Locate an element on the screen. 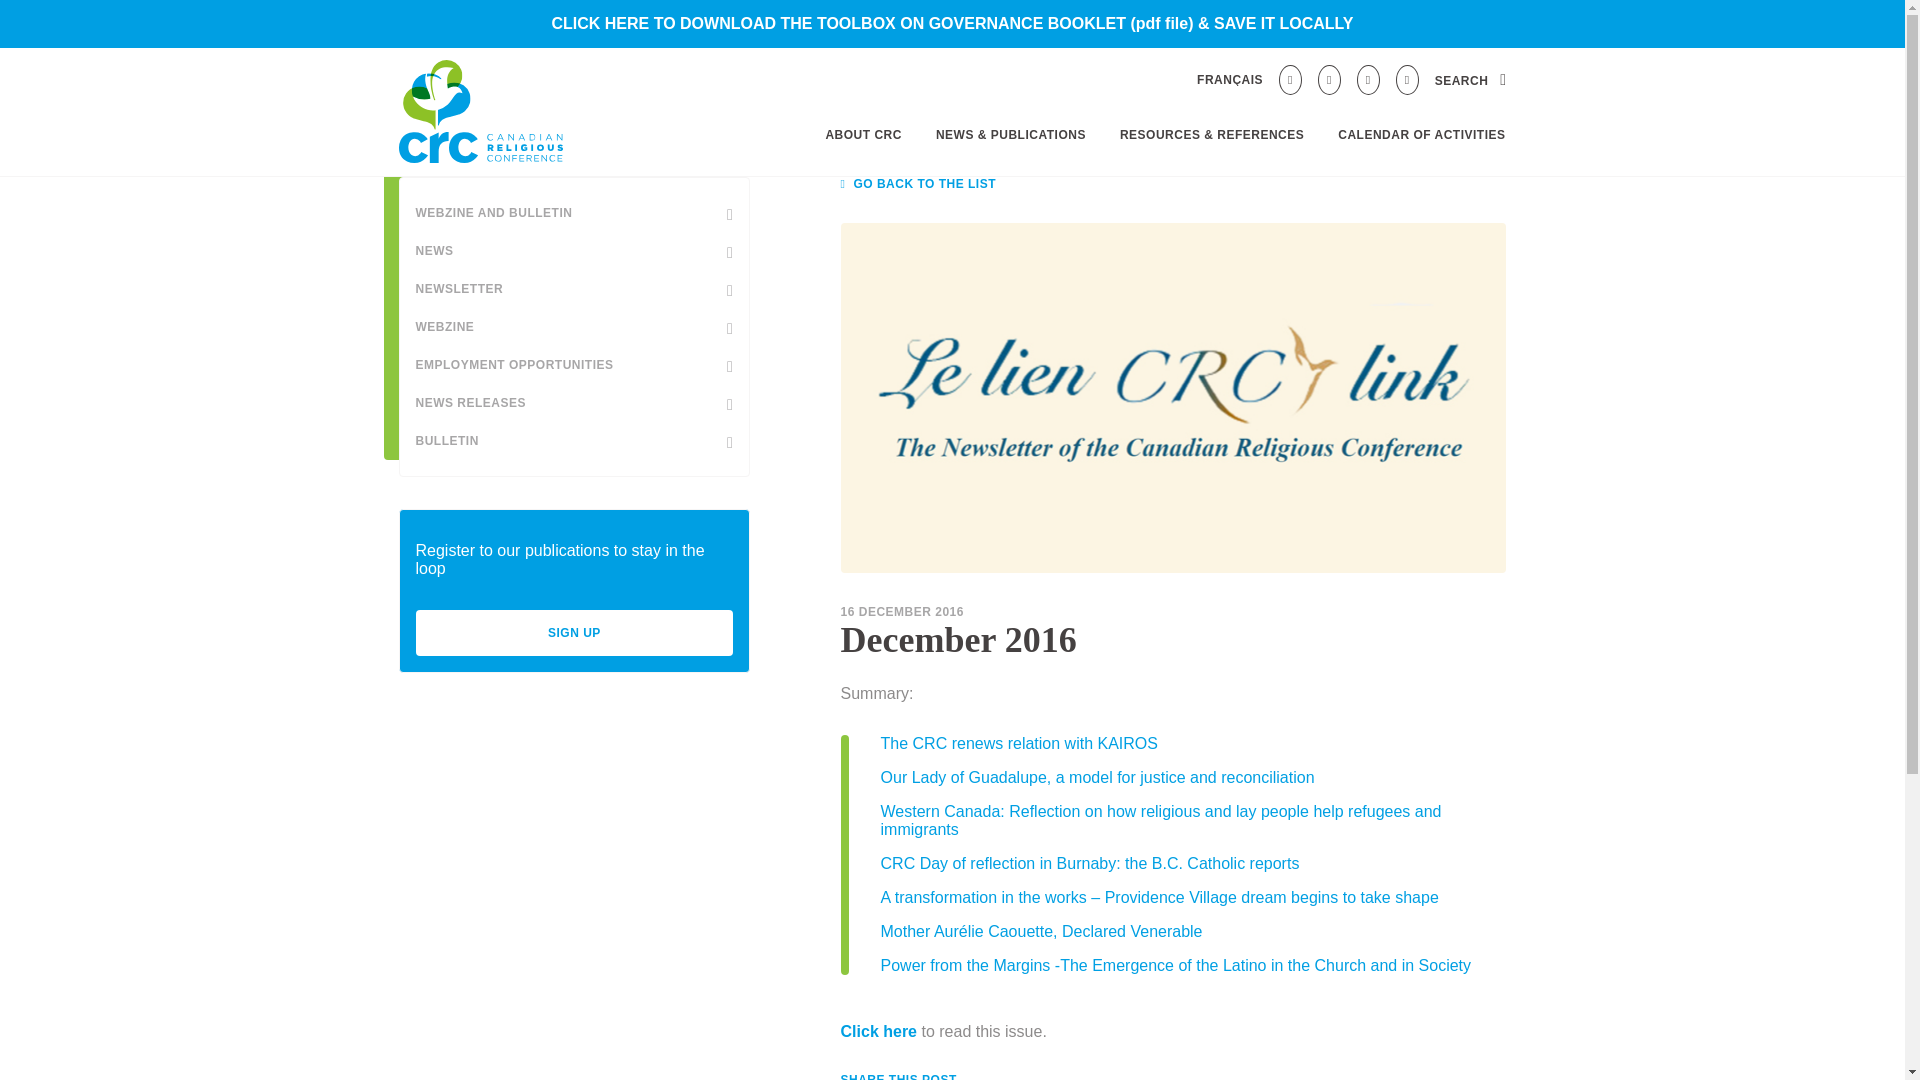 The image size is (1920, 1080). Search is located at coordinates (1470, 80).